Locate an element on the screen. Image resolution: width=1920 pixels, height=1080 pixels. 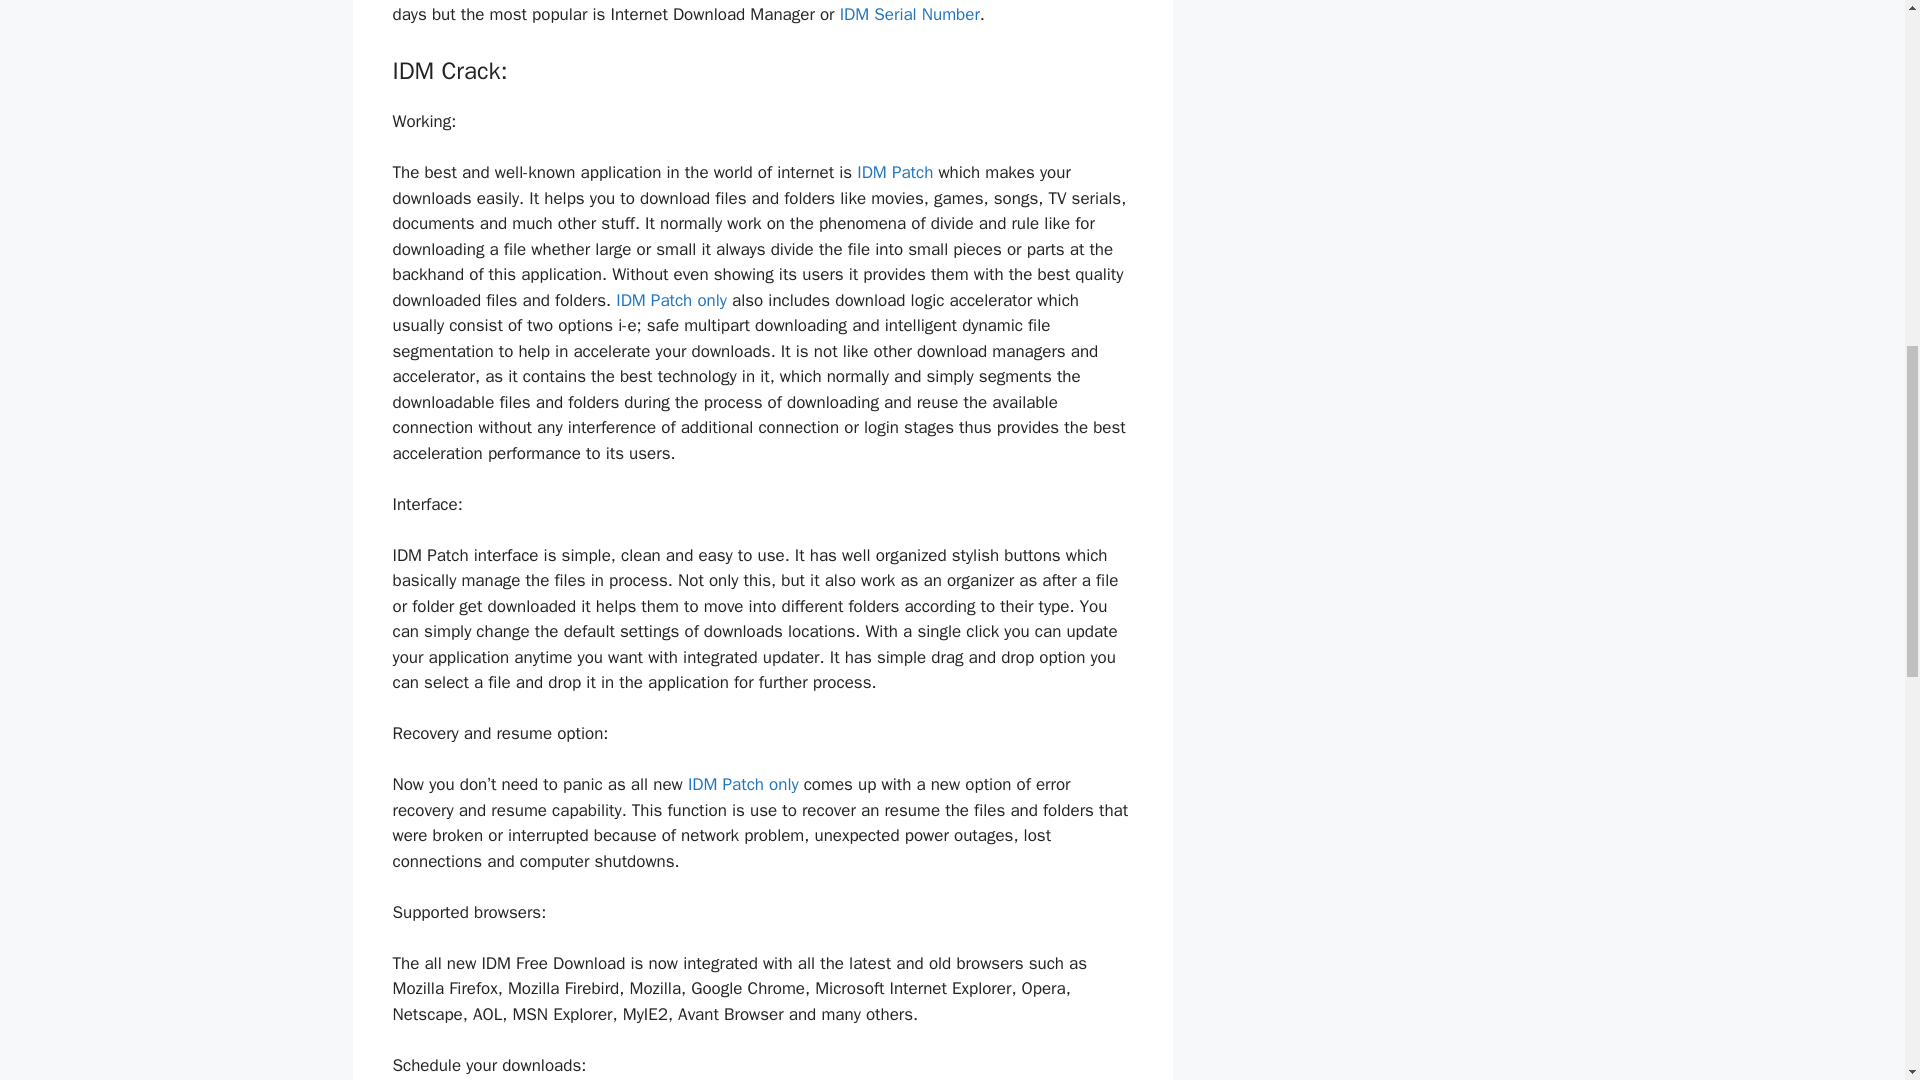
IDM Patch only is located at coordinates (672, 300).